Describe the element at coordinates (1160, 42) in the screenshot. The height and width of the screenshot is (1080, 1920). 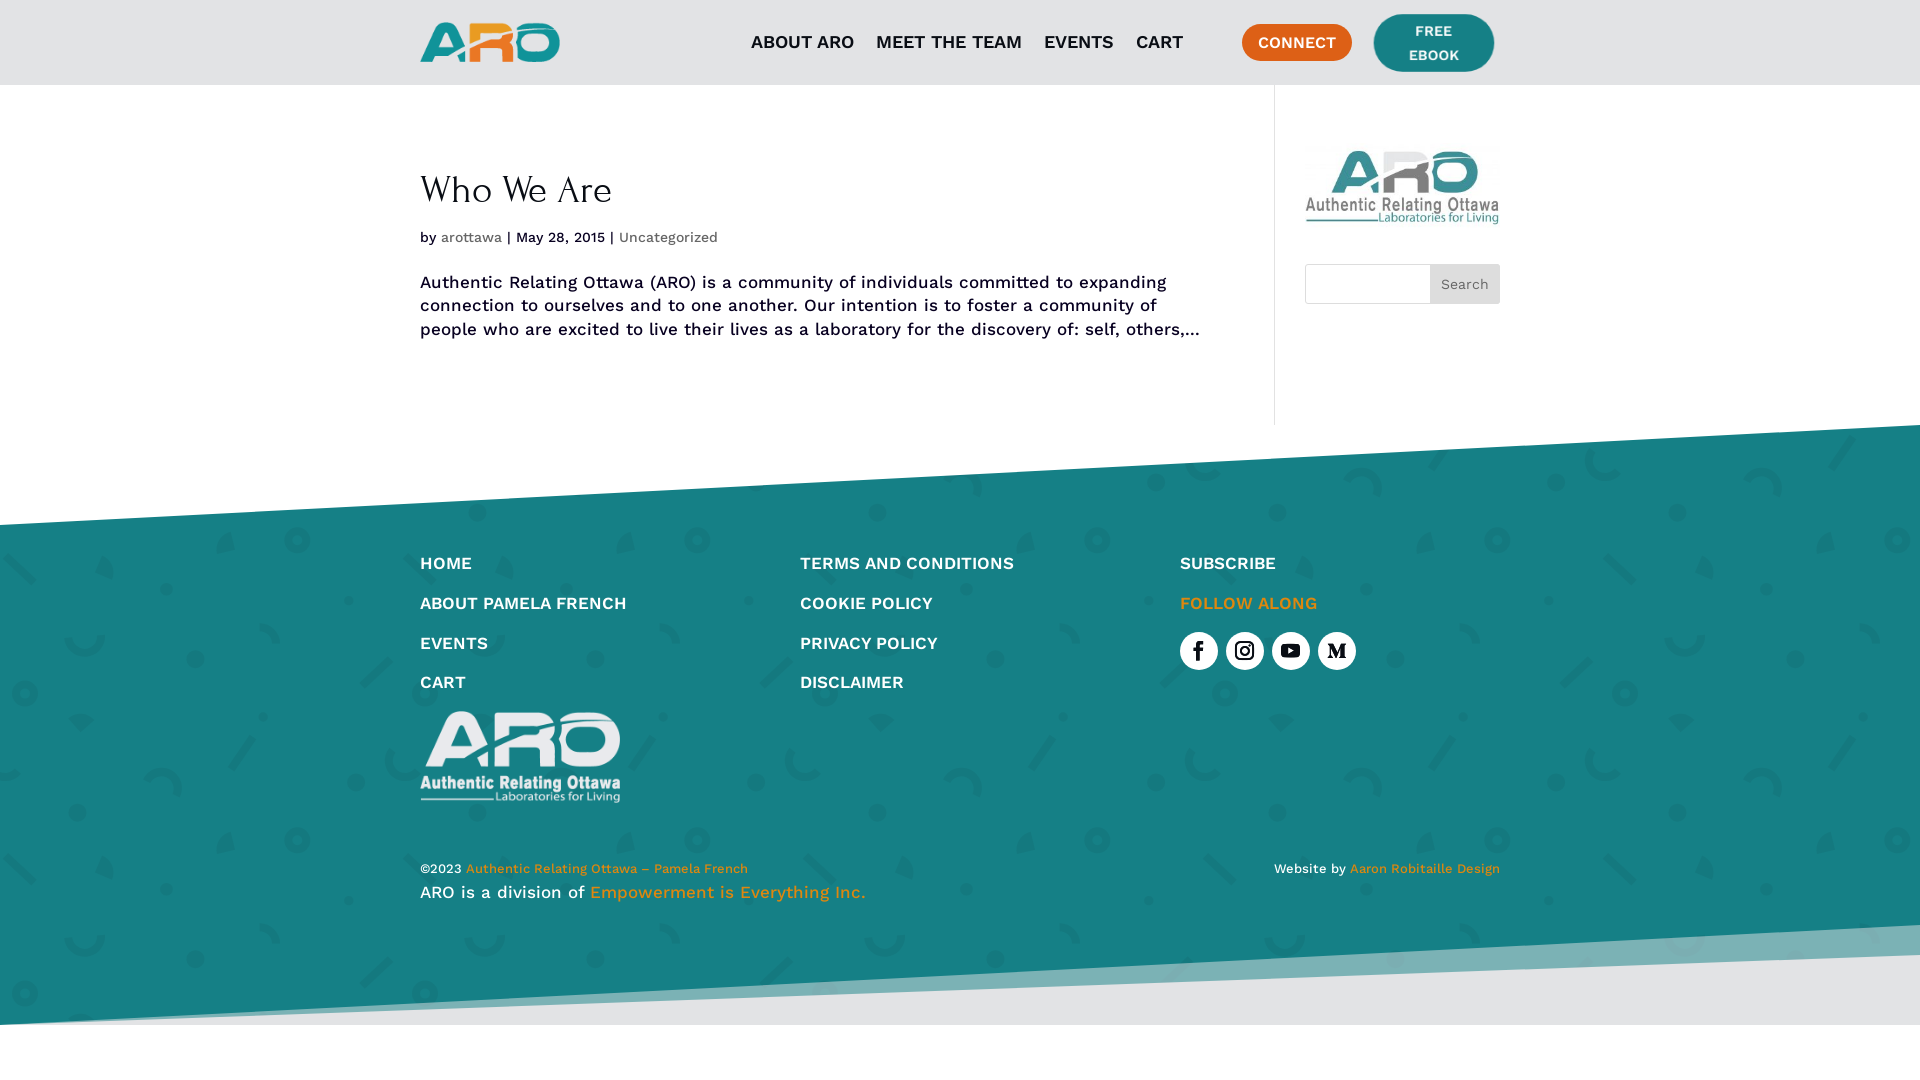
I see `CART` at that location.